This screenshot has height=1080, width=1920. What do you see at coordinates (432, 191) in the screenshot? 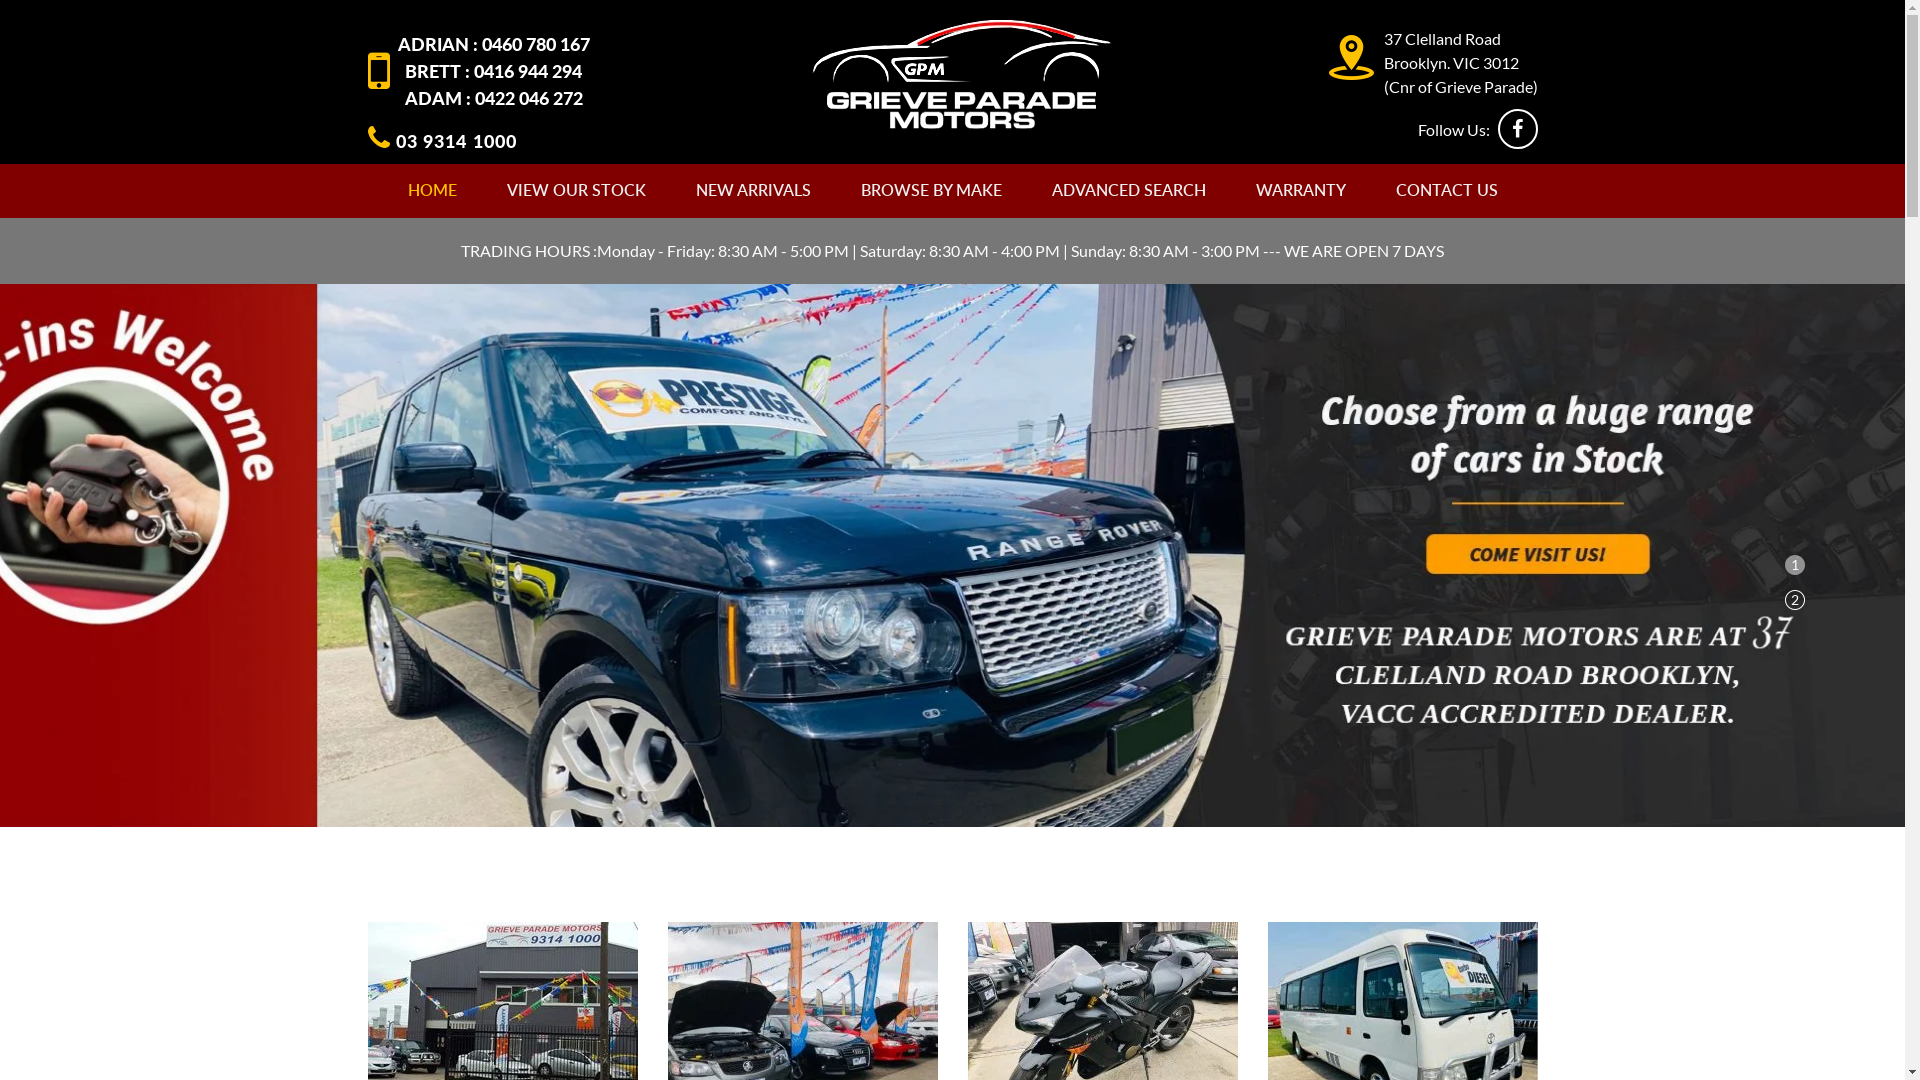
I see `HOME` at bounding box center [432, 191].